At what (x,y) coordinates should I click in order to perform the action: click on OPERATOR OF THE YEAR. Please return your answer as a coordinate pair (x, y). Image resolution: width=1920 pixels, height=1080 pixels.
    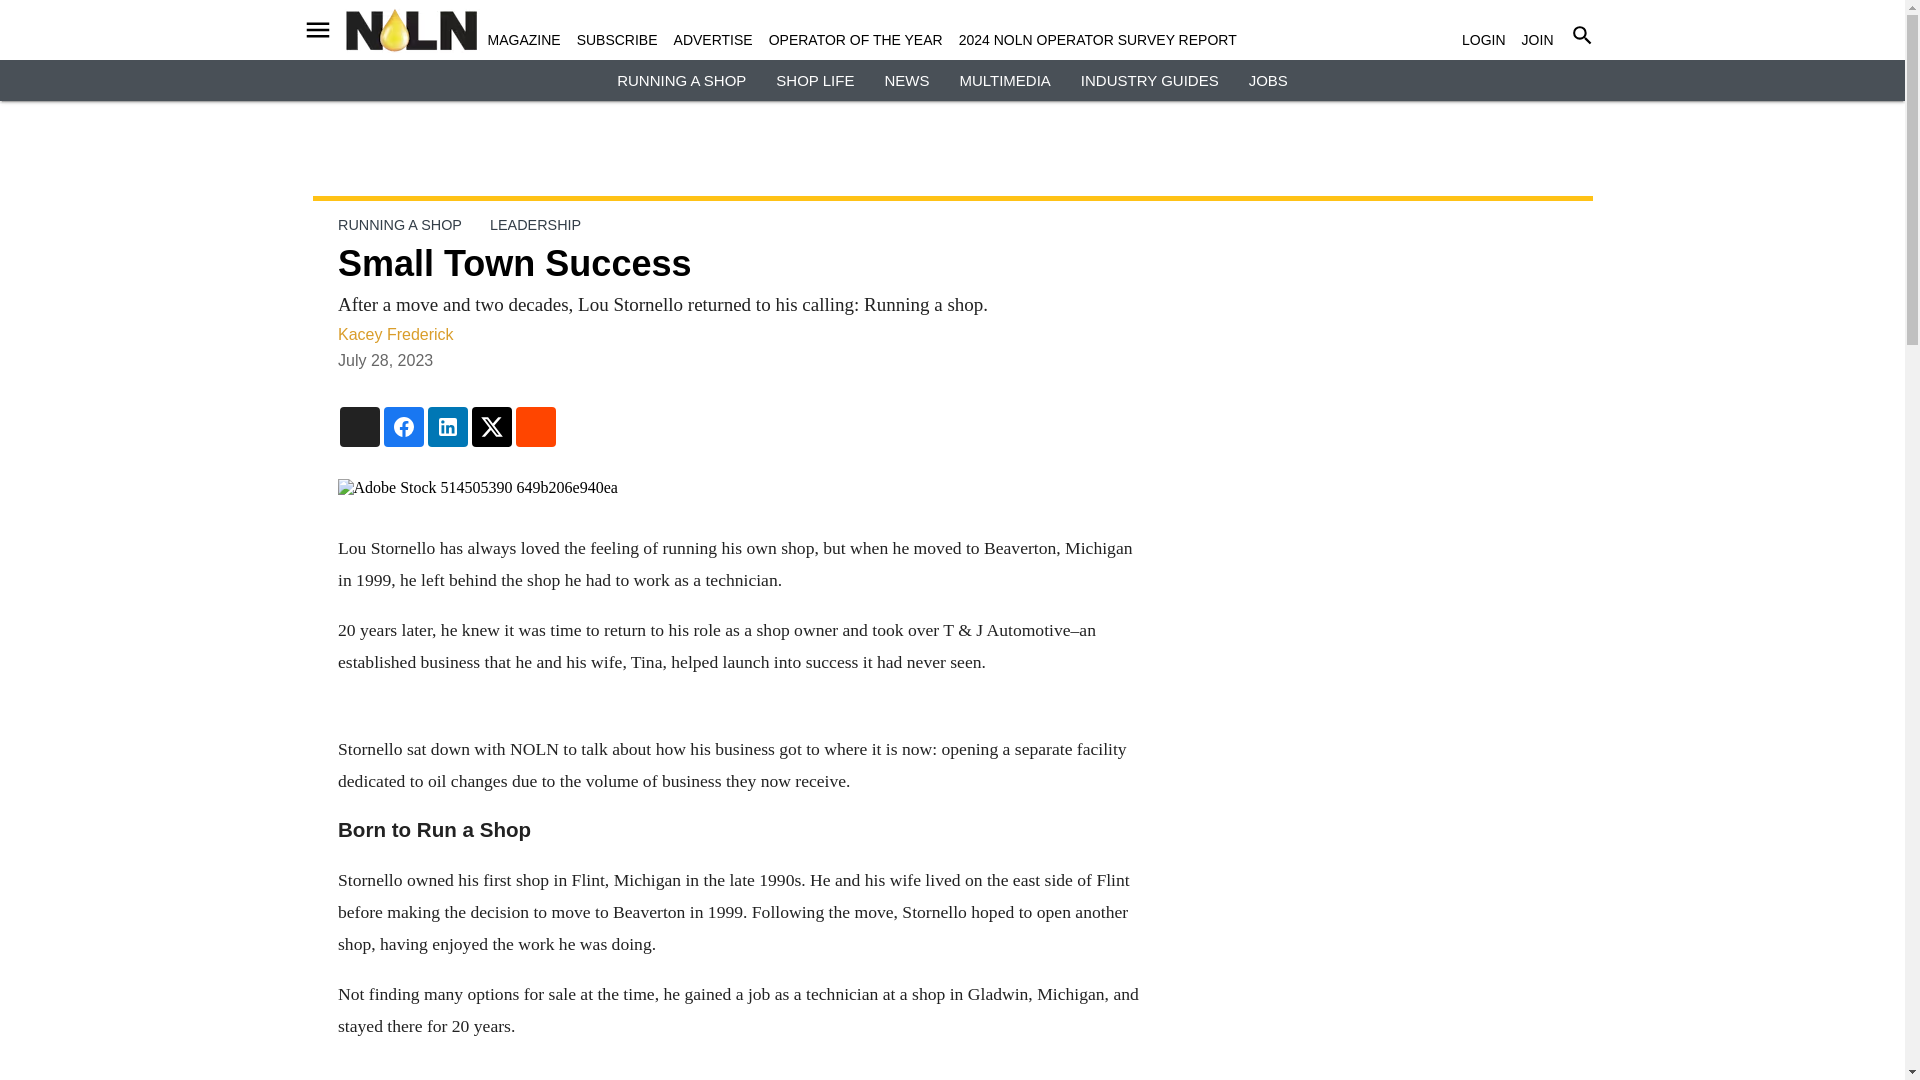
    Looking at the image, I should click on (856, 40).